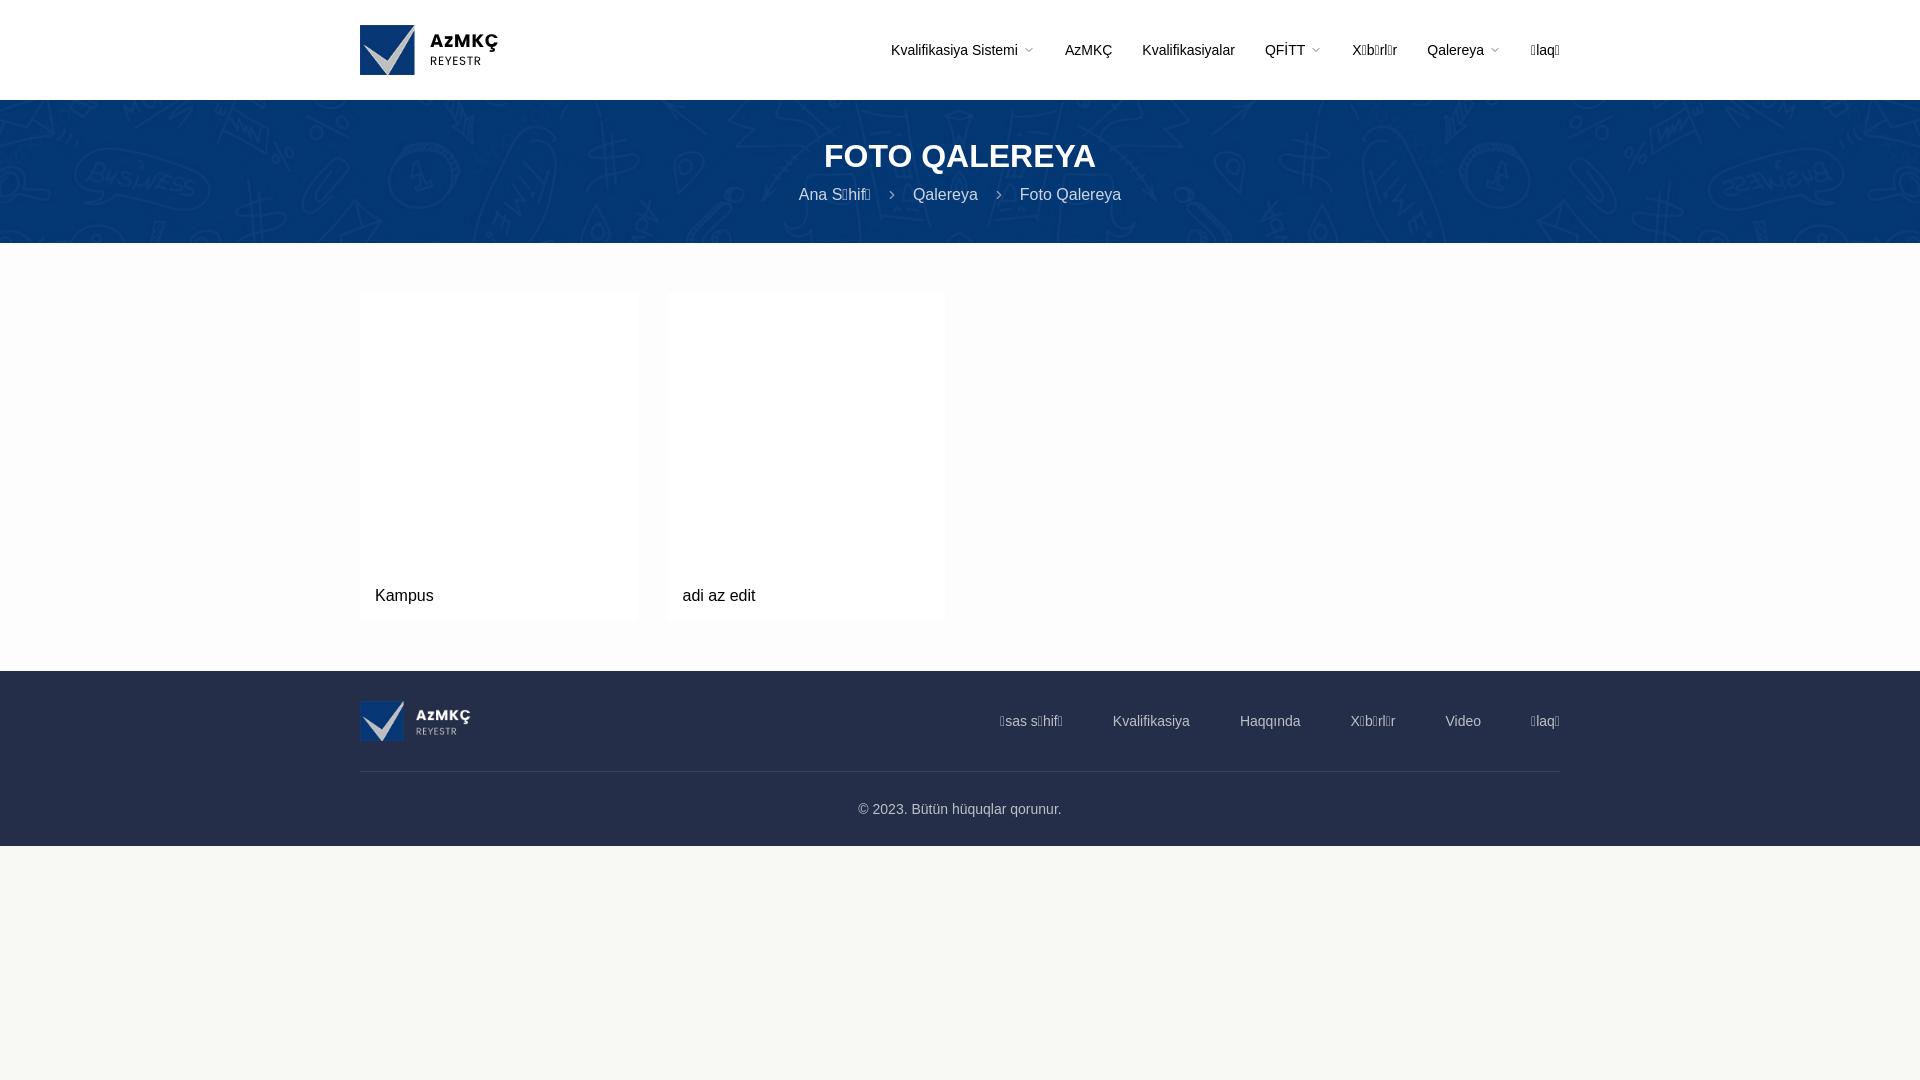 The image size is (1920, 1080). Describe the element at coordinates (1188, 50) in the screenshot. I see `Kvalifikasiyalar` at that location.